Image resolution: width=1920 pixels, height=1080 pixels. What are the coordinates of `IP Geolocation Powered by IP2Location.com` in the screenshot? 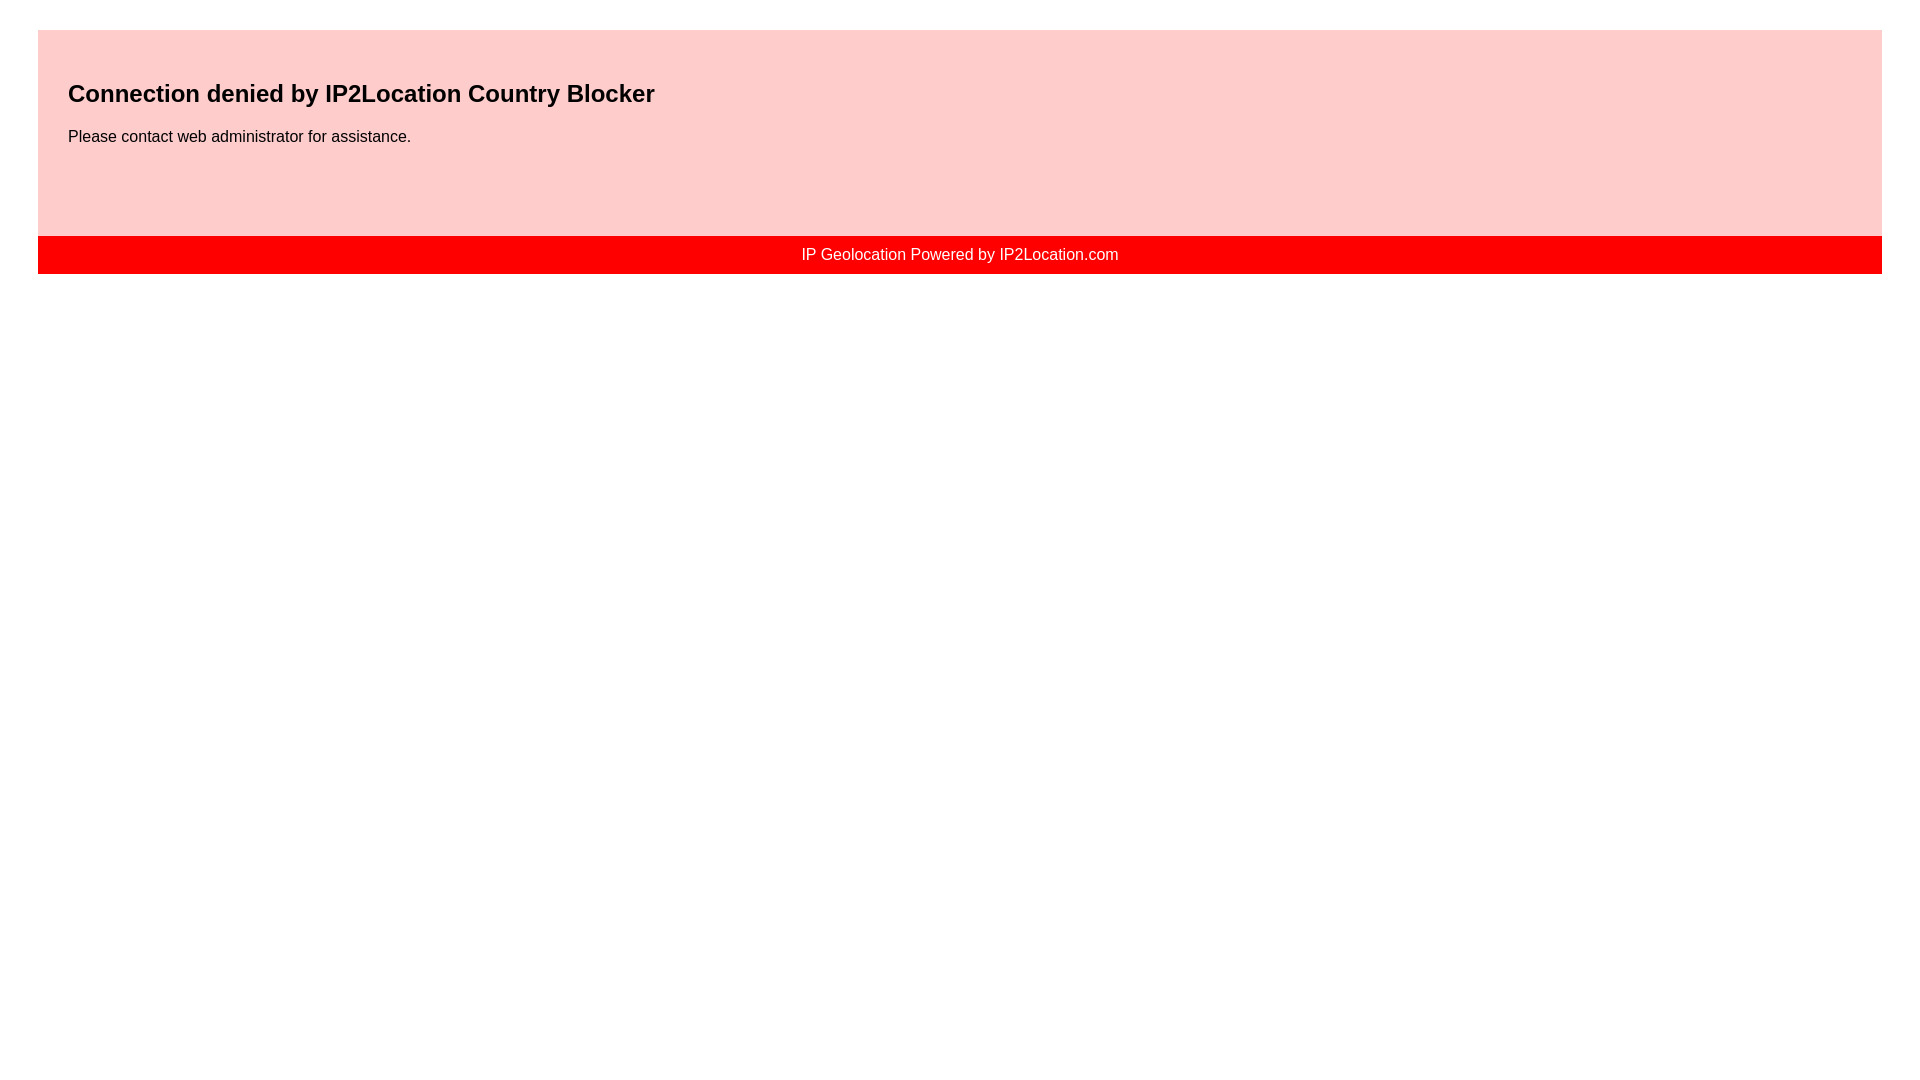 It's located at (958, 254).